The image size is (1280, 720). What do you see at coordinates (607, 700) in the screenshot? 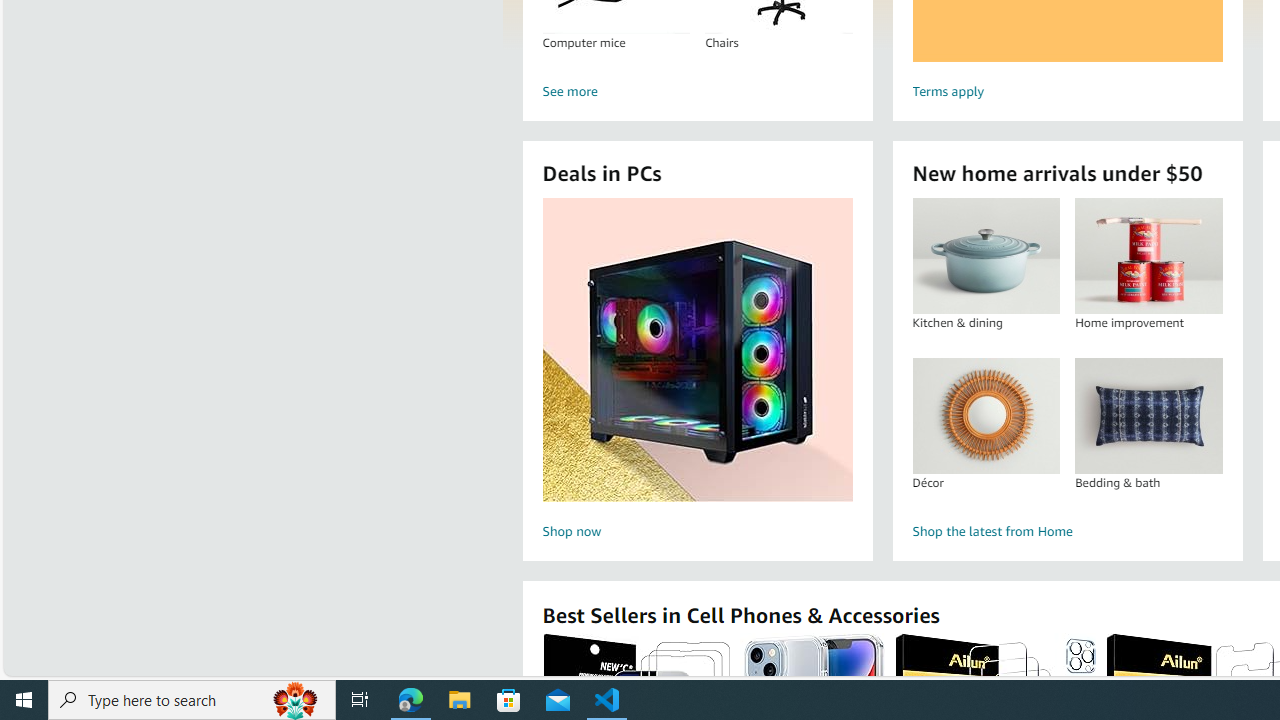
I see `Visual Studio Code - 1 running window` at bounding box center [607, 700].